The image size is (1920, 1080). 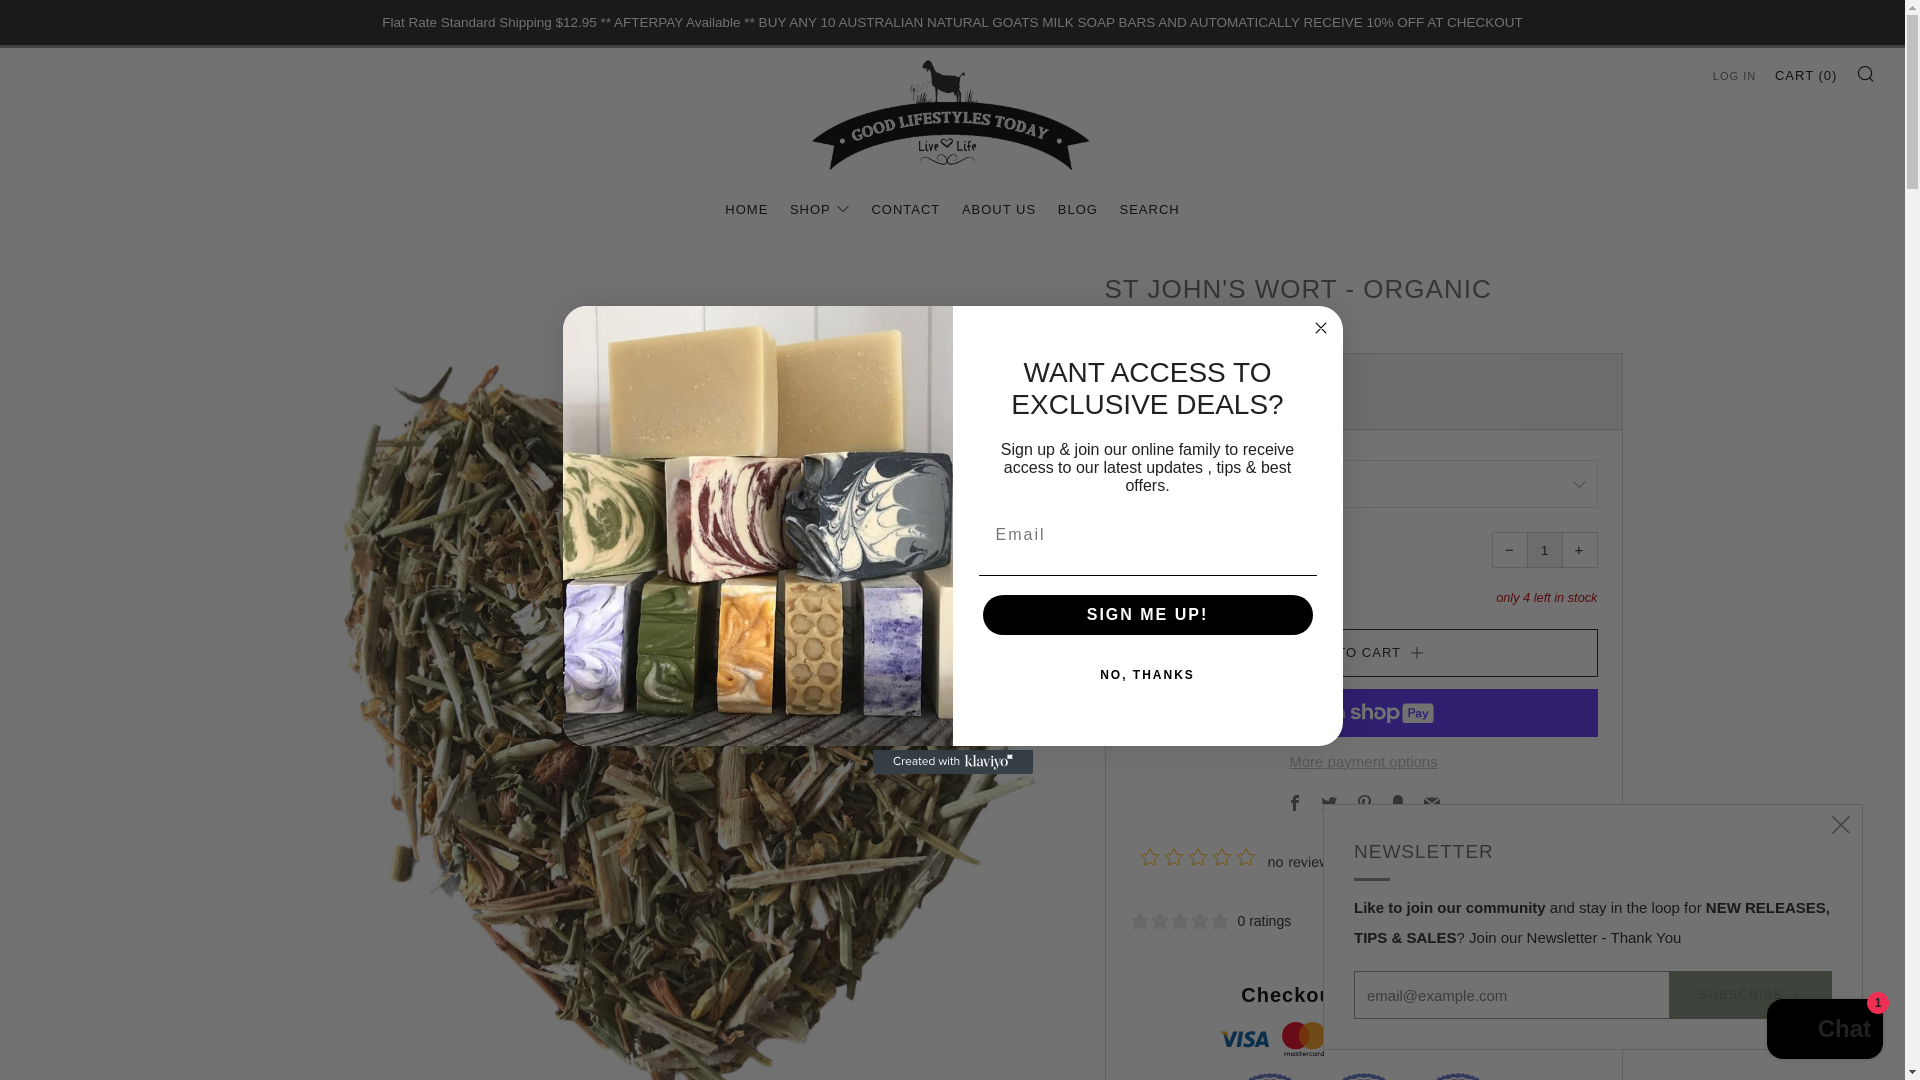 I want to click on 1, so click(x=1544, y=550).